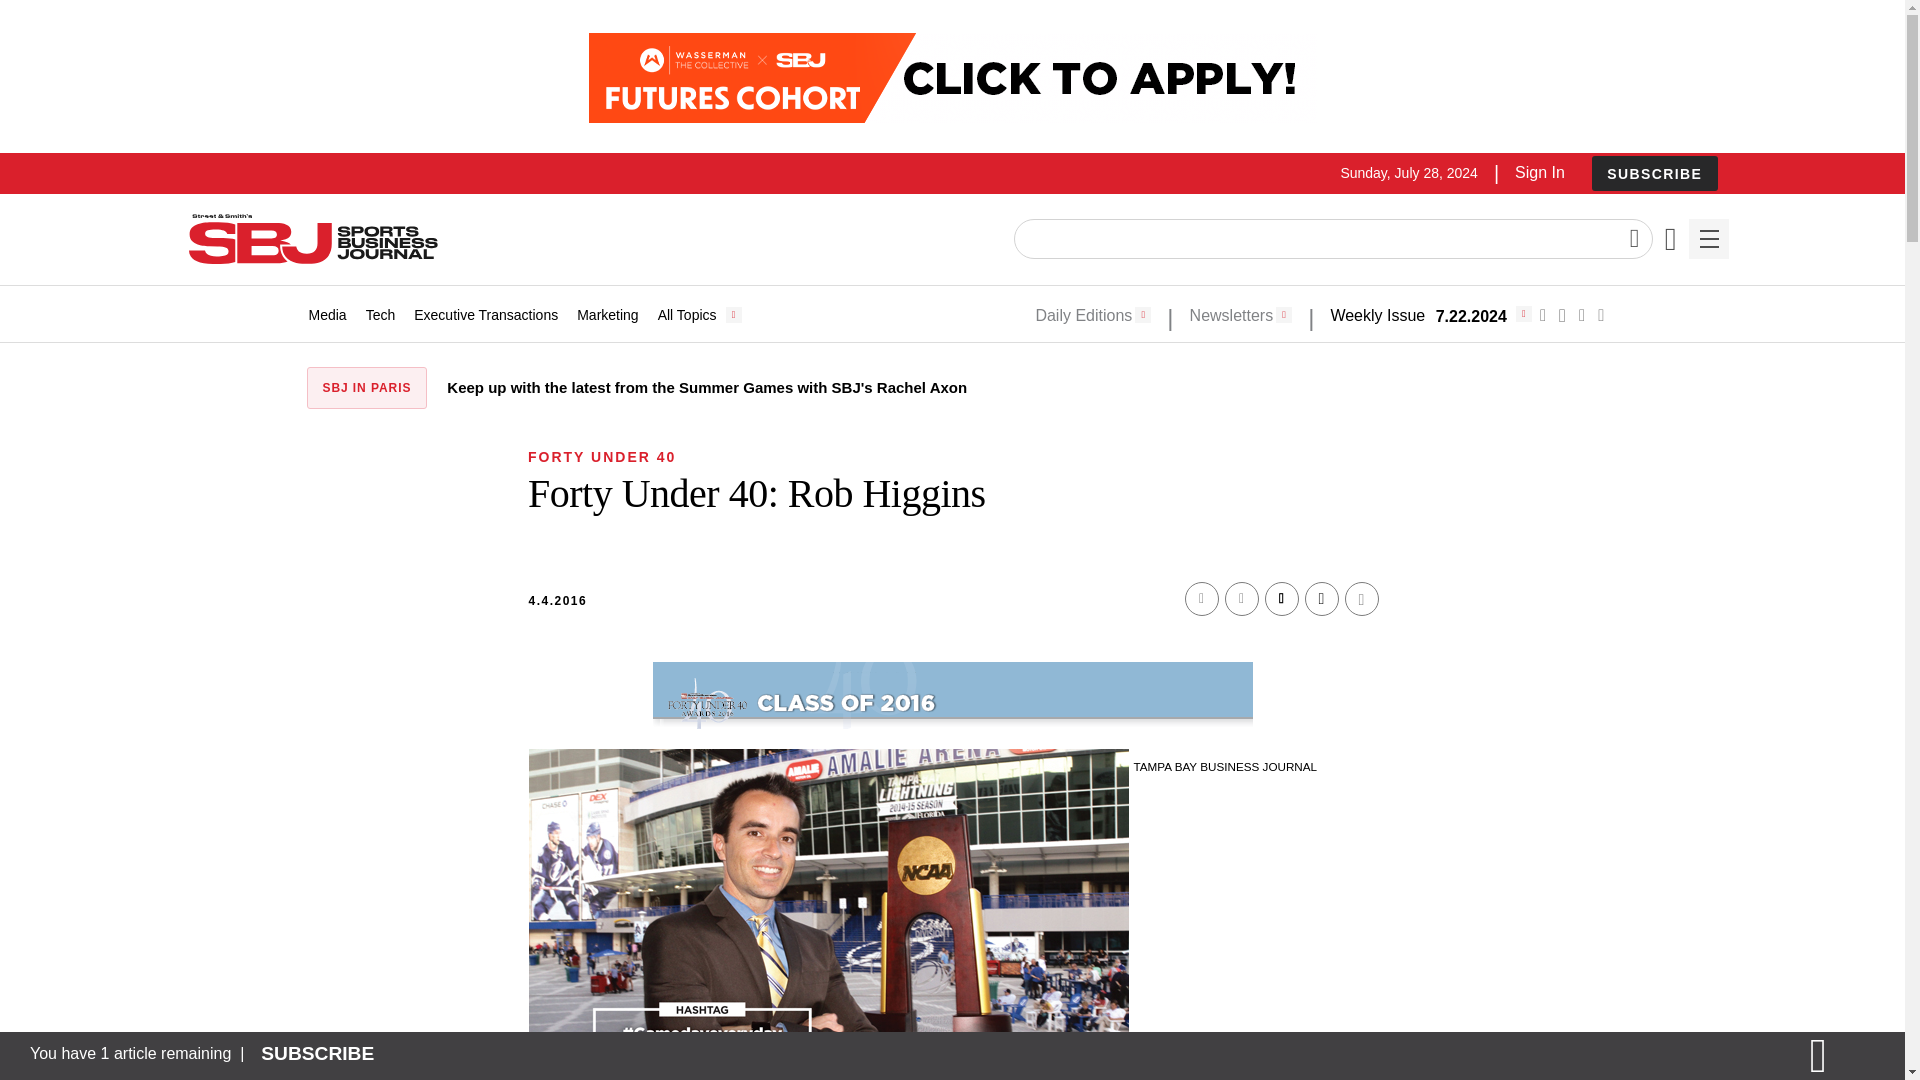  Describe the element at coordinates (1654, 173) in the screenshot. I see `SUBSCRIBE` at that location.